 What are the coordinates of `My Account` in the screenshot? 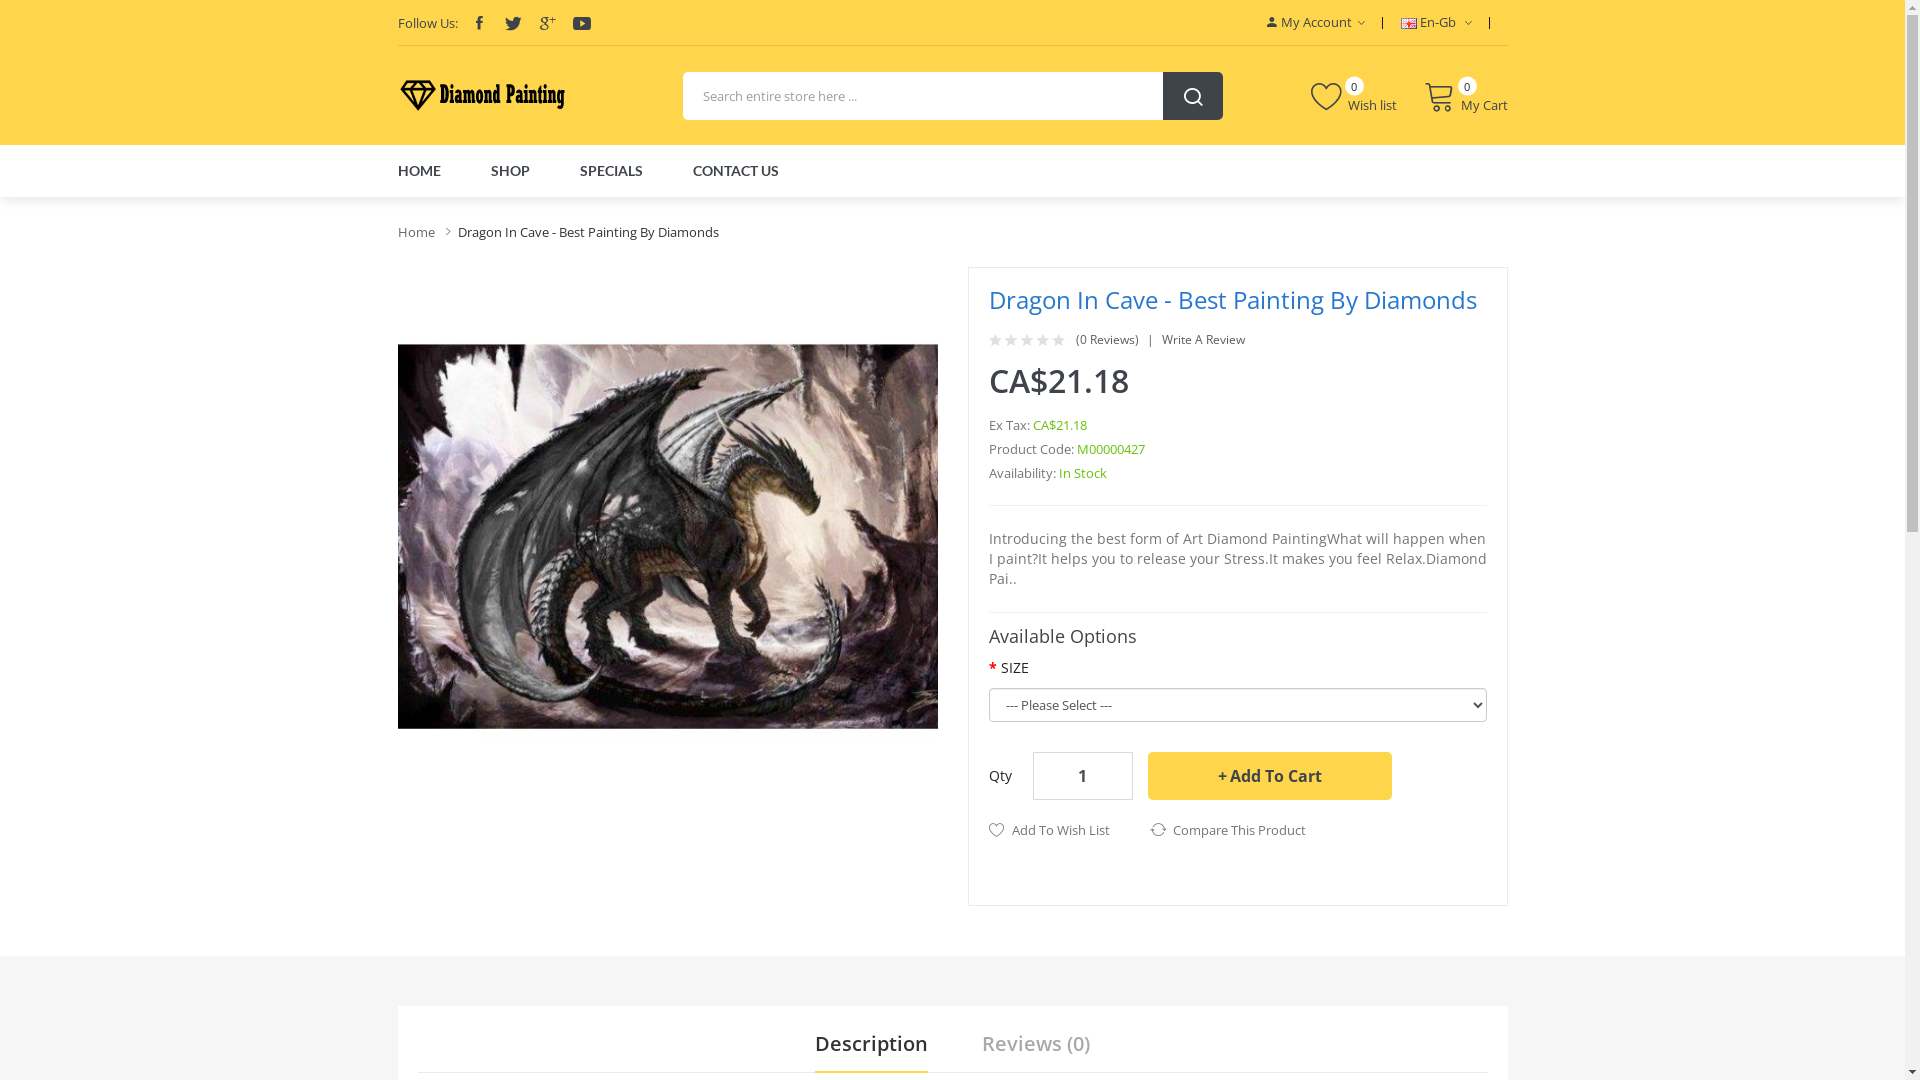 It's located at (1315, 22).